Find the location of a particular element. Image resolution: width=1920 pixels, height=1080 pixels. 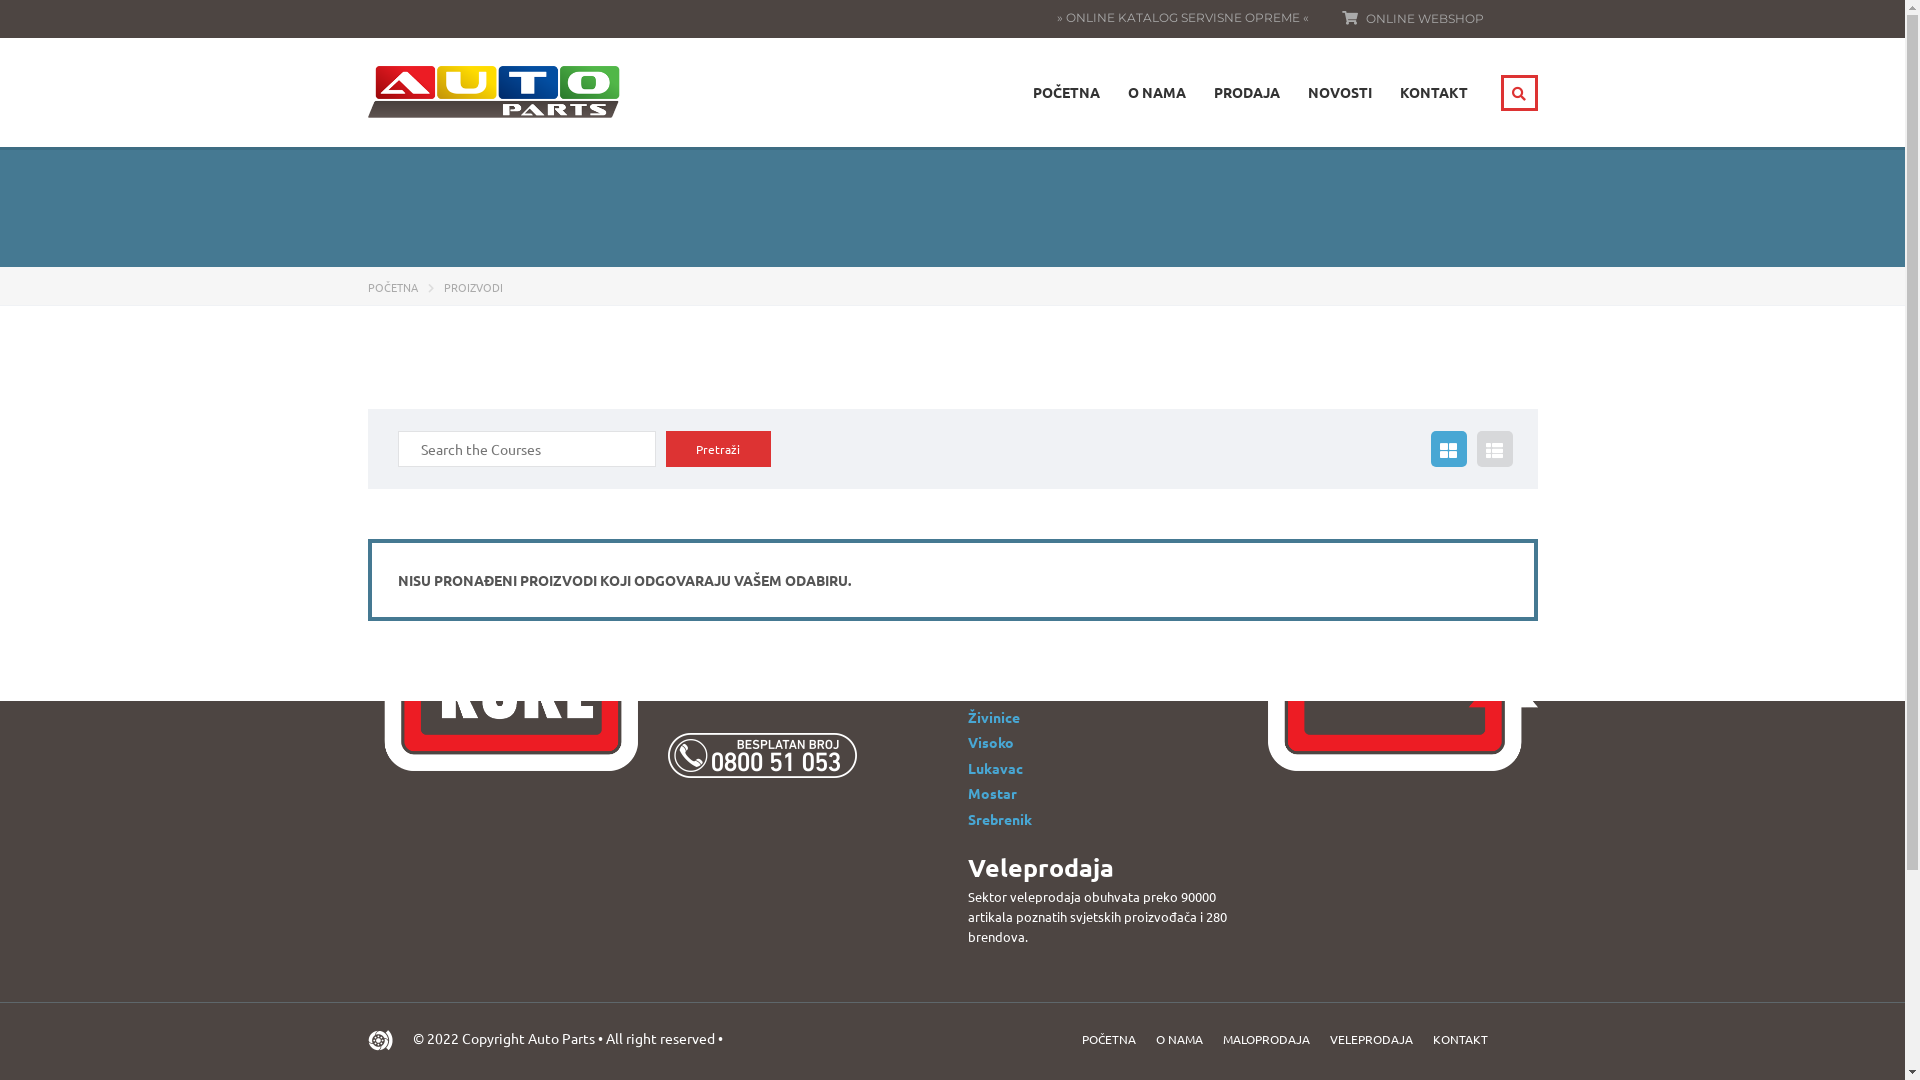

ONLINE WEBSHOP is located at coordinates (1425, 18).